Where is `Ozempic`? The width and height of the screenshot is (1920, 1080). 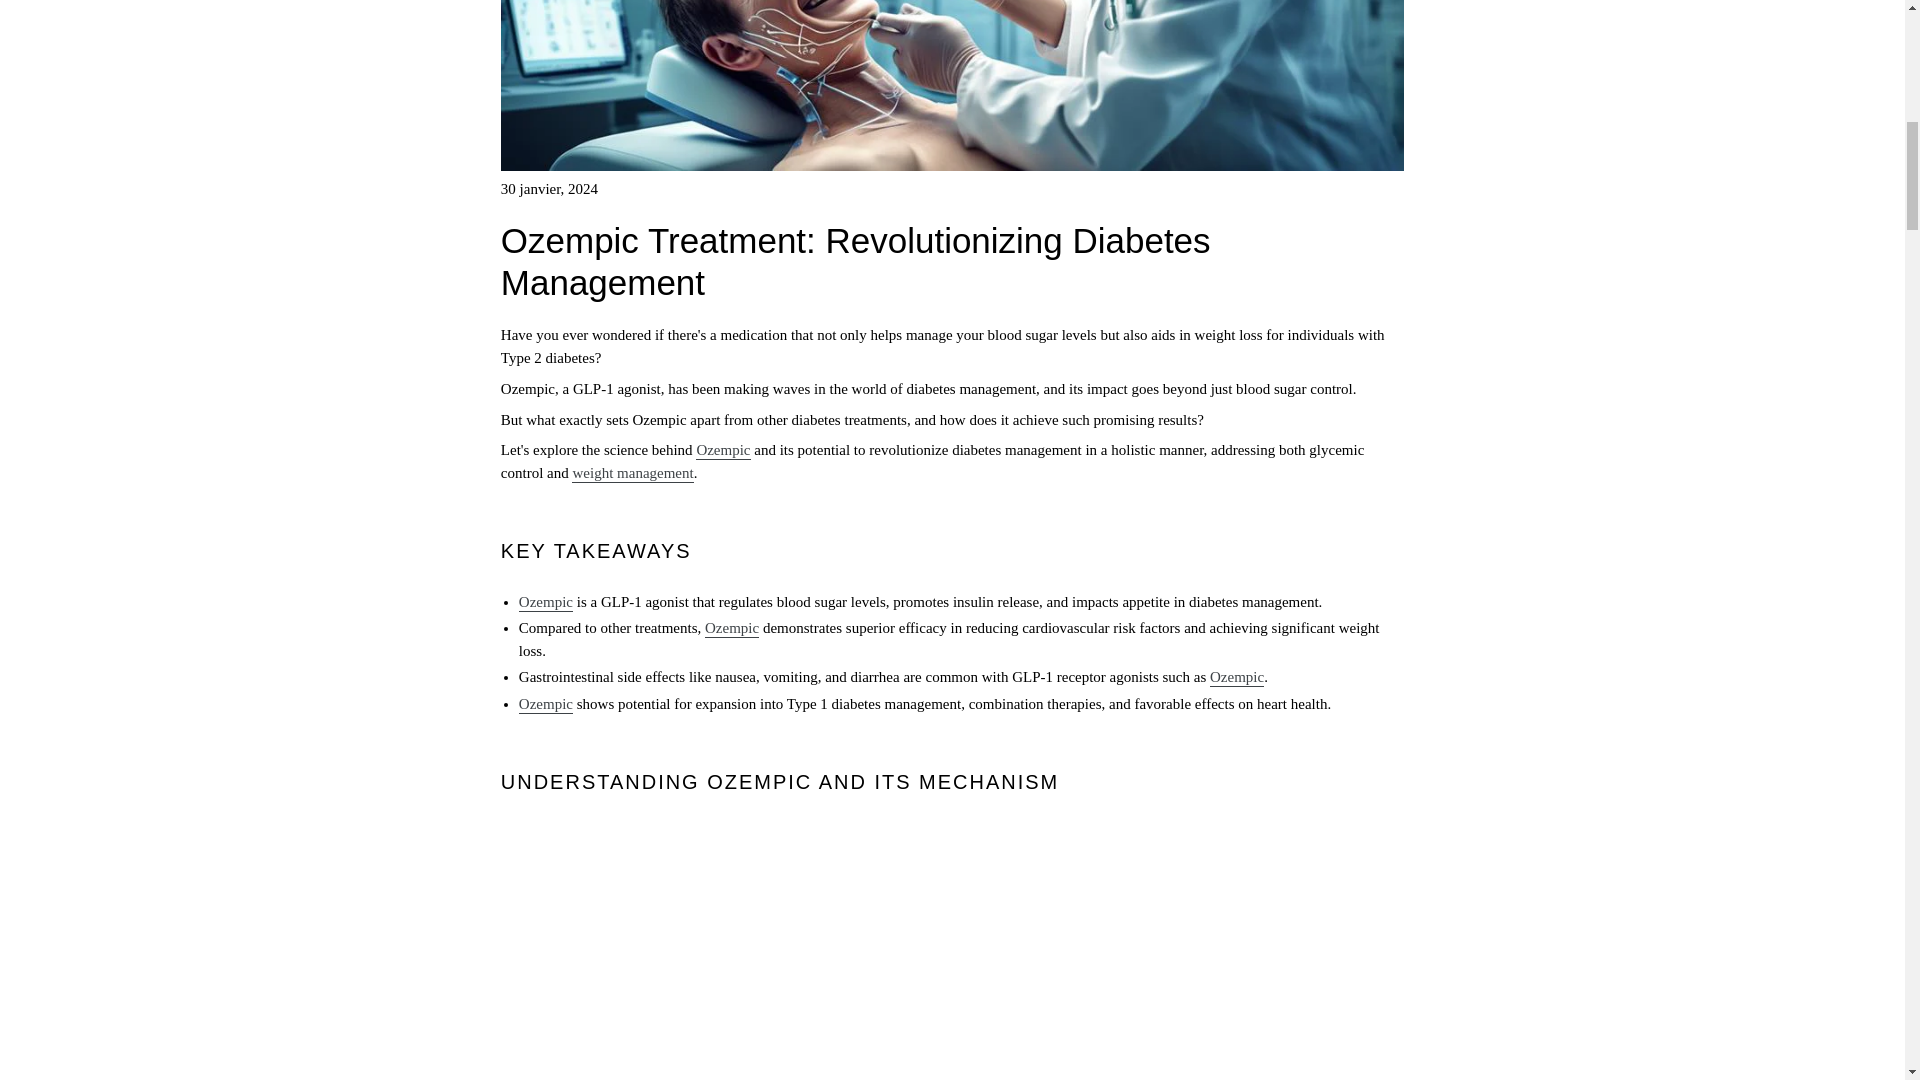
Ozempic is located at coordinates (545, 603).